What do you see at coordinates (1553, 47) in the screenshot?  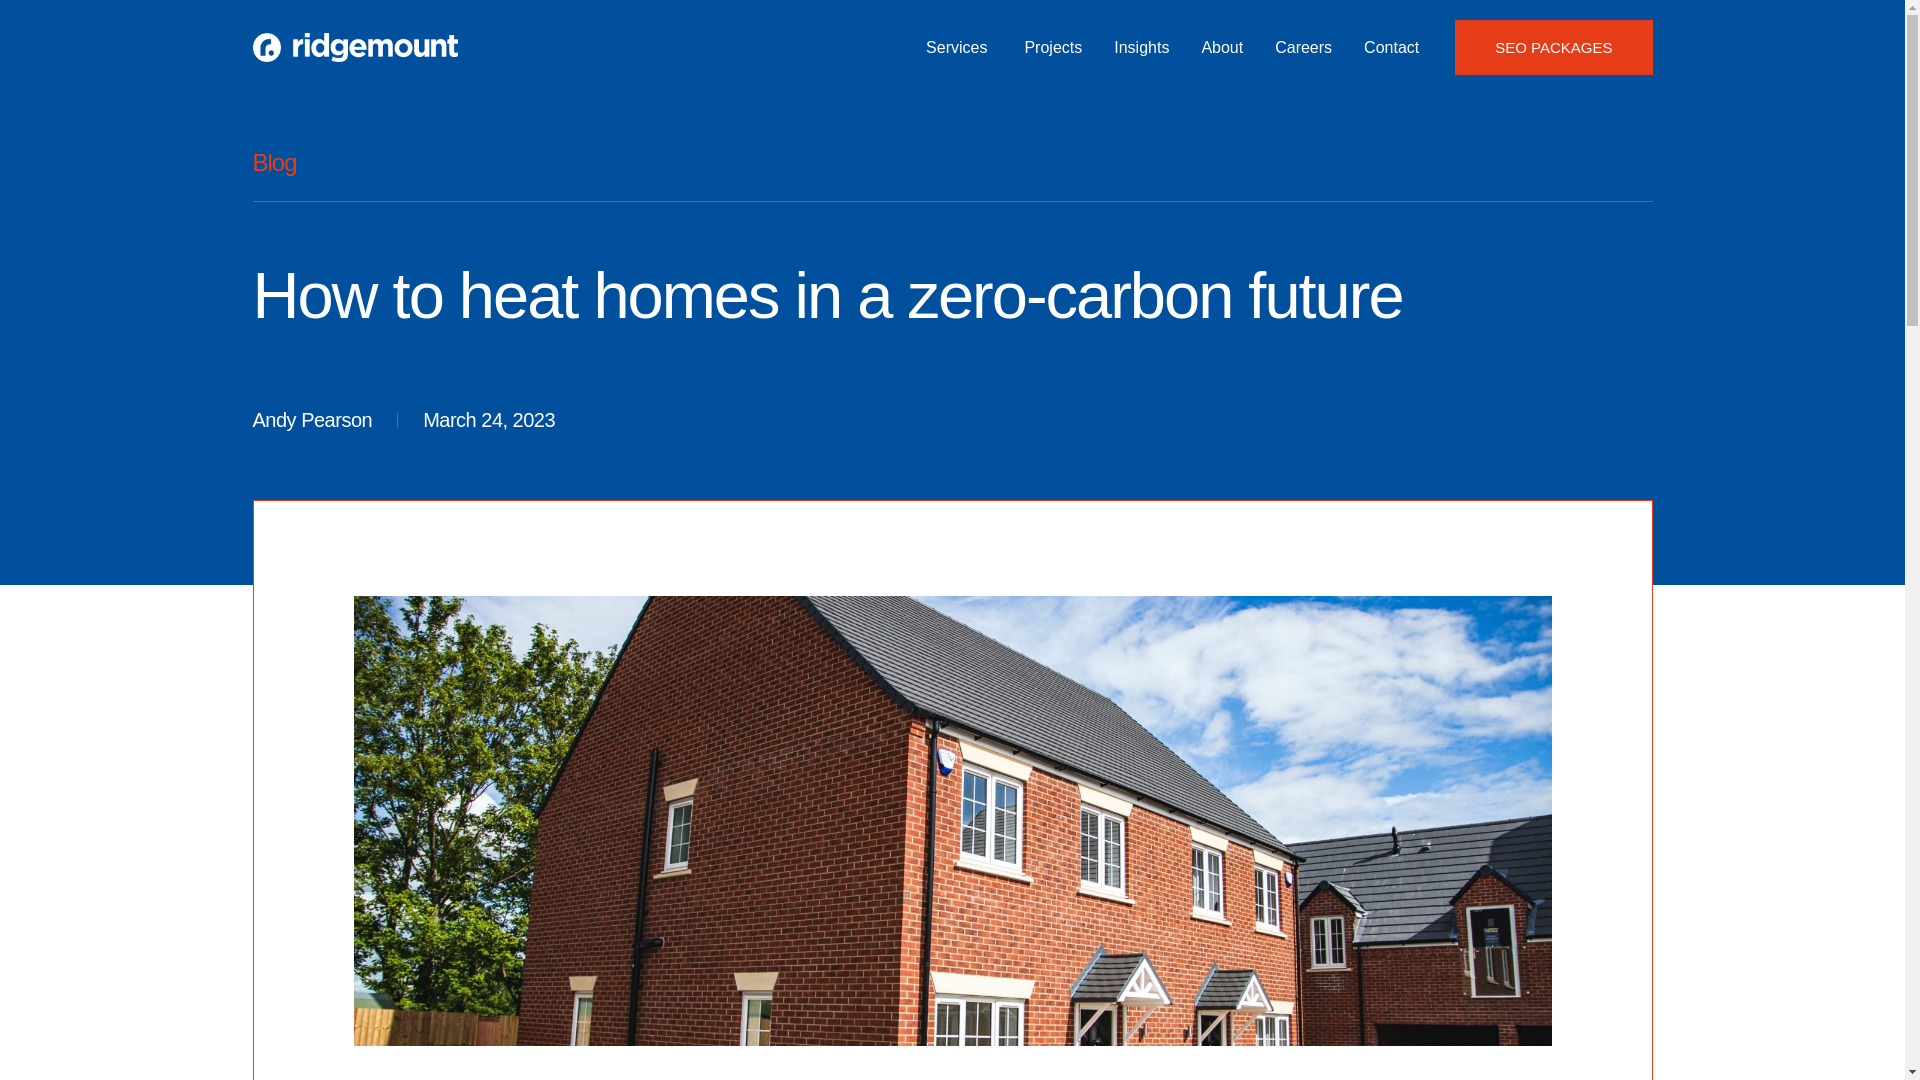 I see `SEO PACKAGES` at bounding box center [1553, 47].